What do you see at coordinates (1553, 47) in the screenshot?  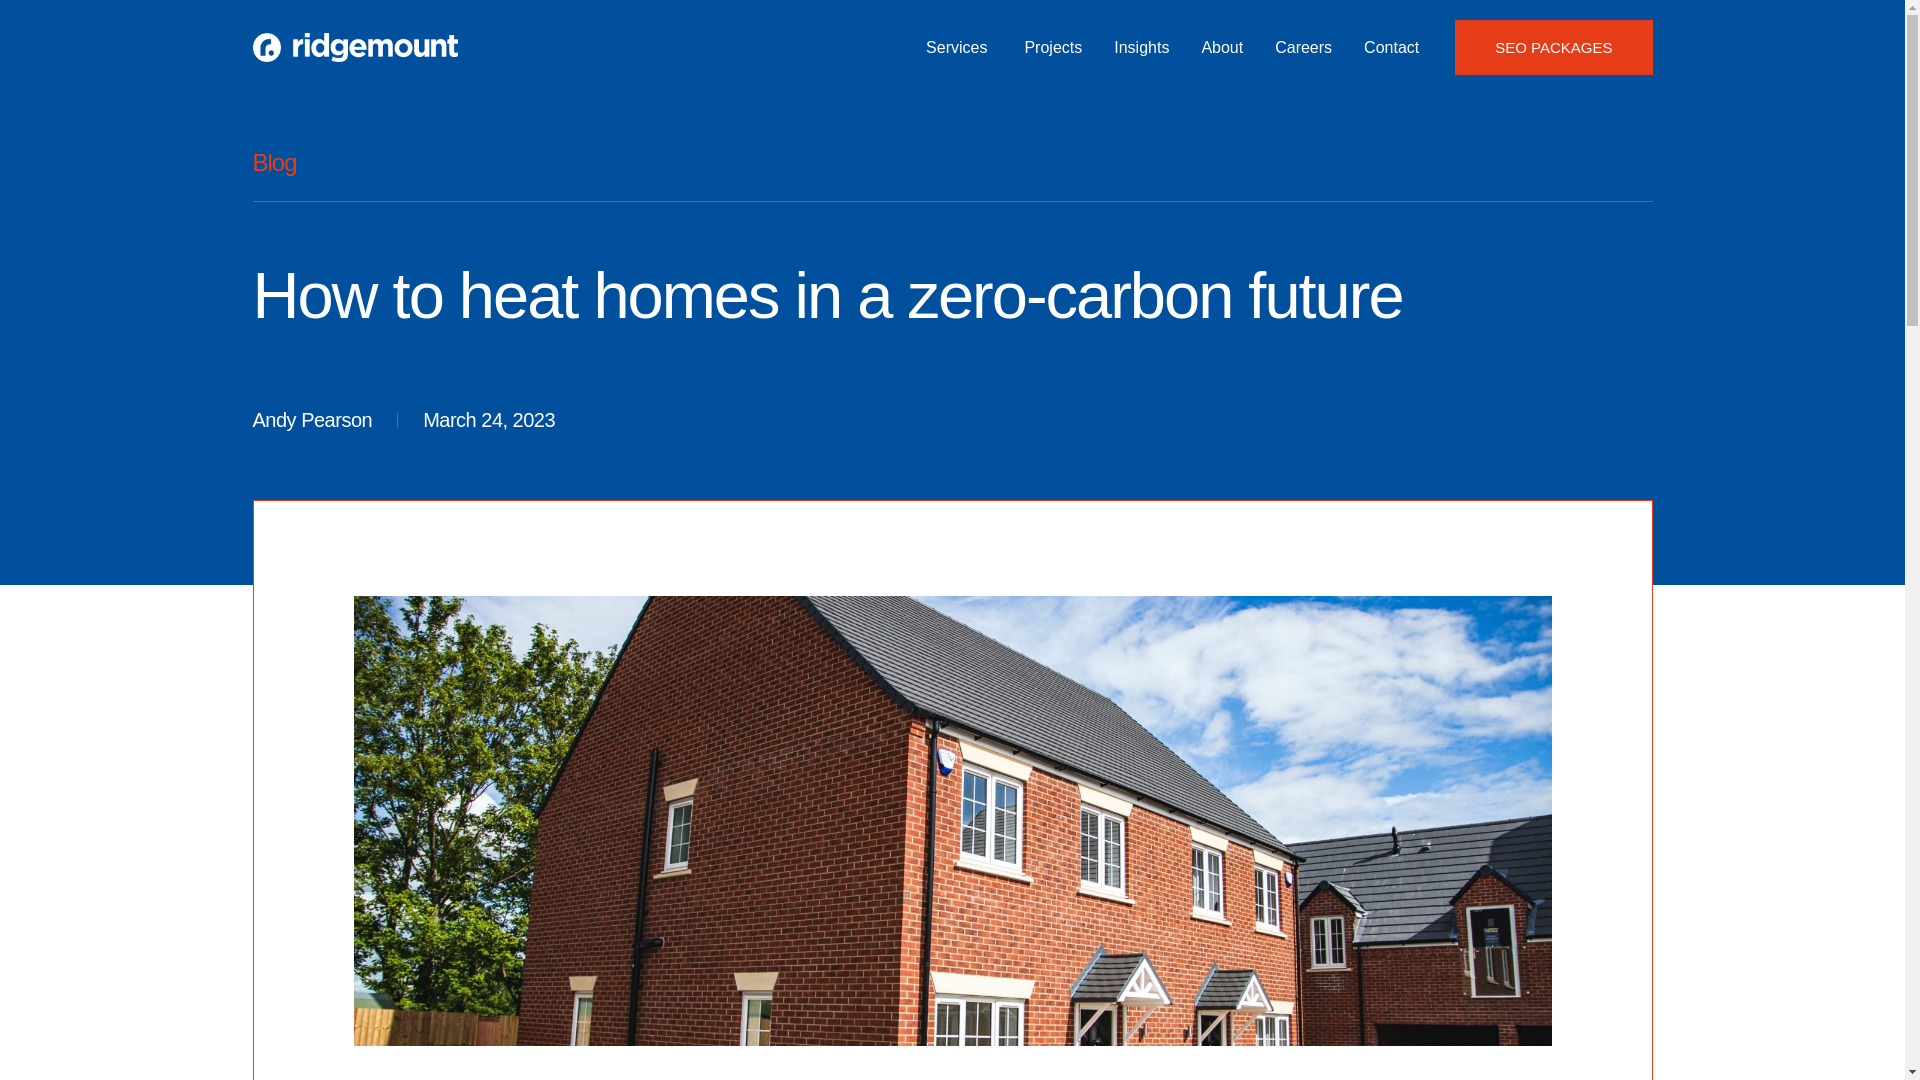 I see `SEO PACKAGES` at bounding box center [1553, 47].